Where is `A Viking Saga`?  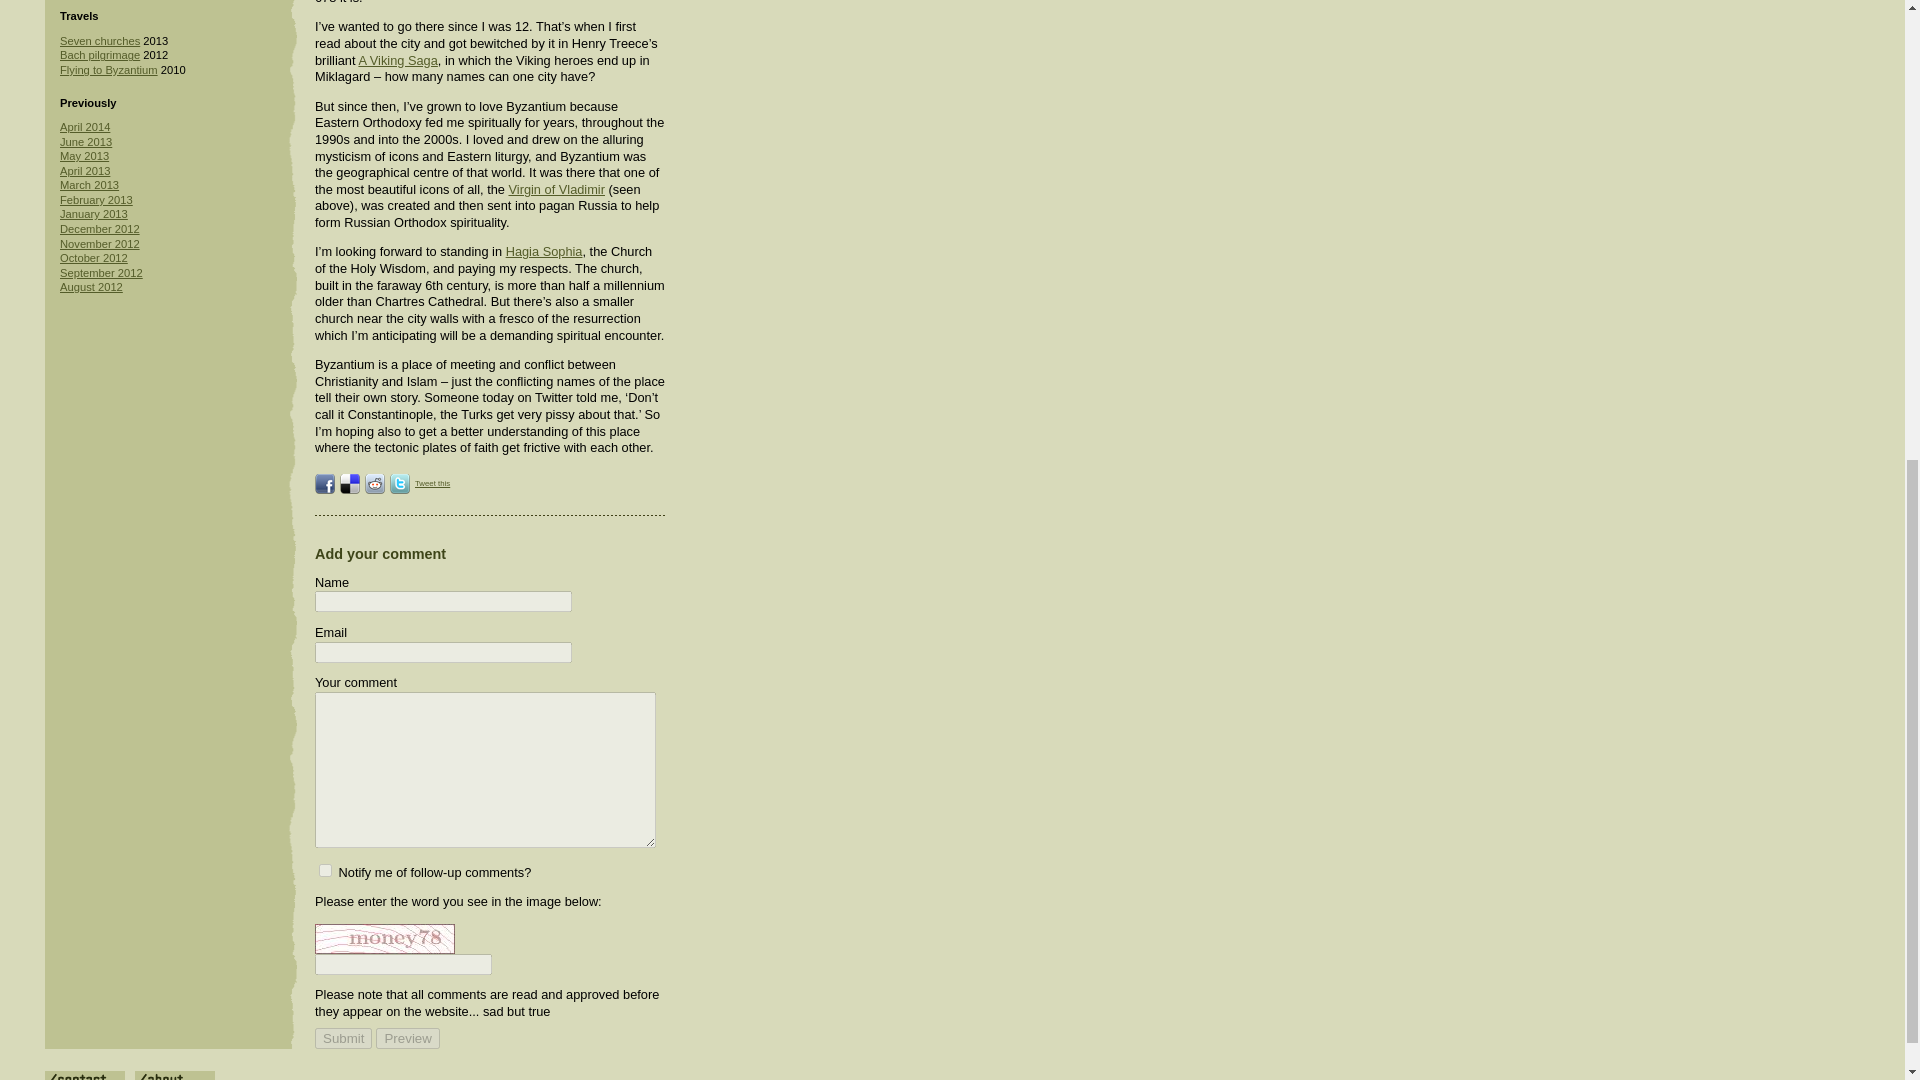 A Viking Saga is located at coordinates (397, 60).